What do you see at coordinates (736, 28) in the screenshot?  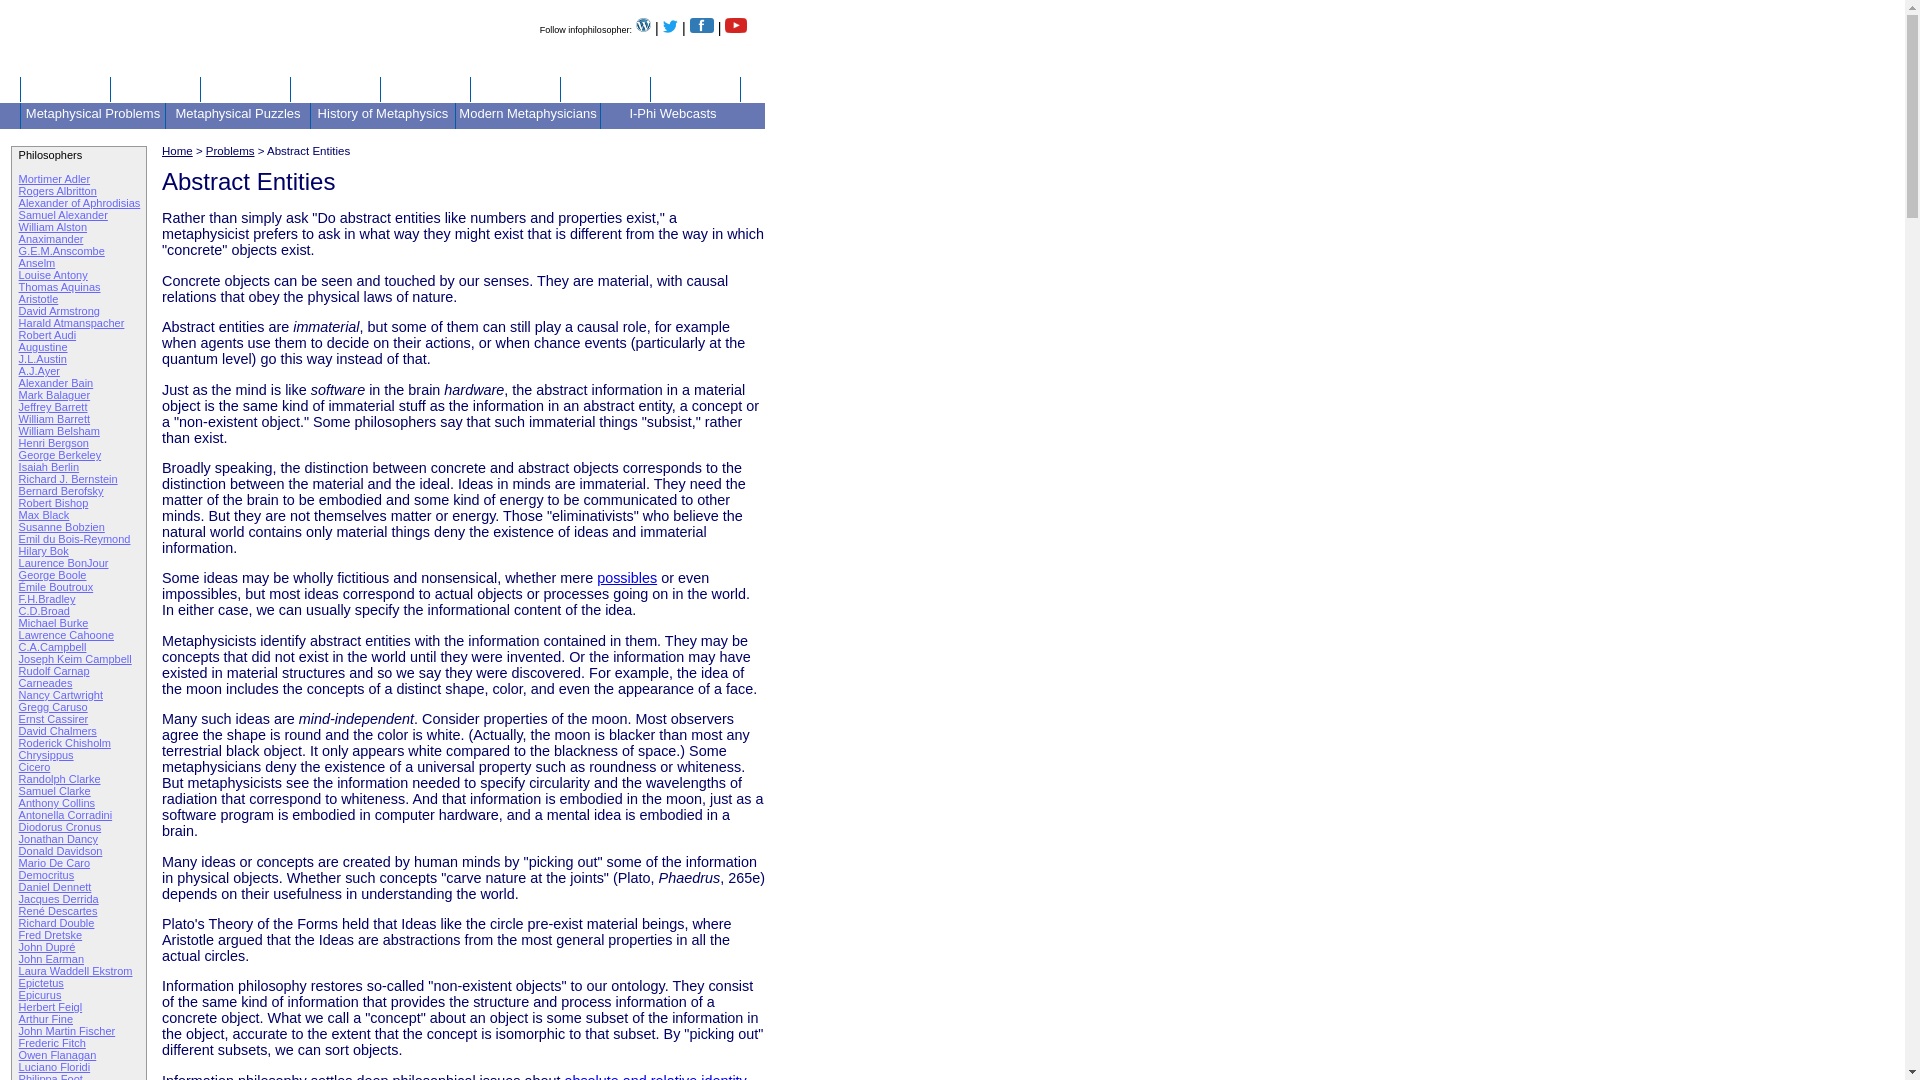 I see `infophilosopher on YouTube` at bounding box center [736, 28].